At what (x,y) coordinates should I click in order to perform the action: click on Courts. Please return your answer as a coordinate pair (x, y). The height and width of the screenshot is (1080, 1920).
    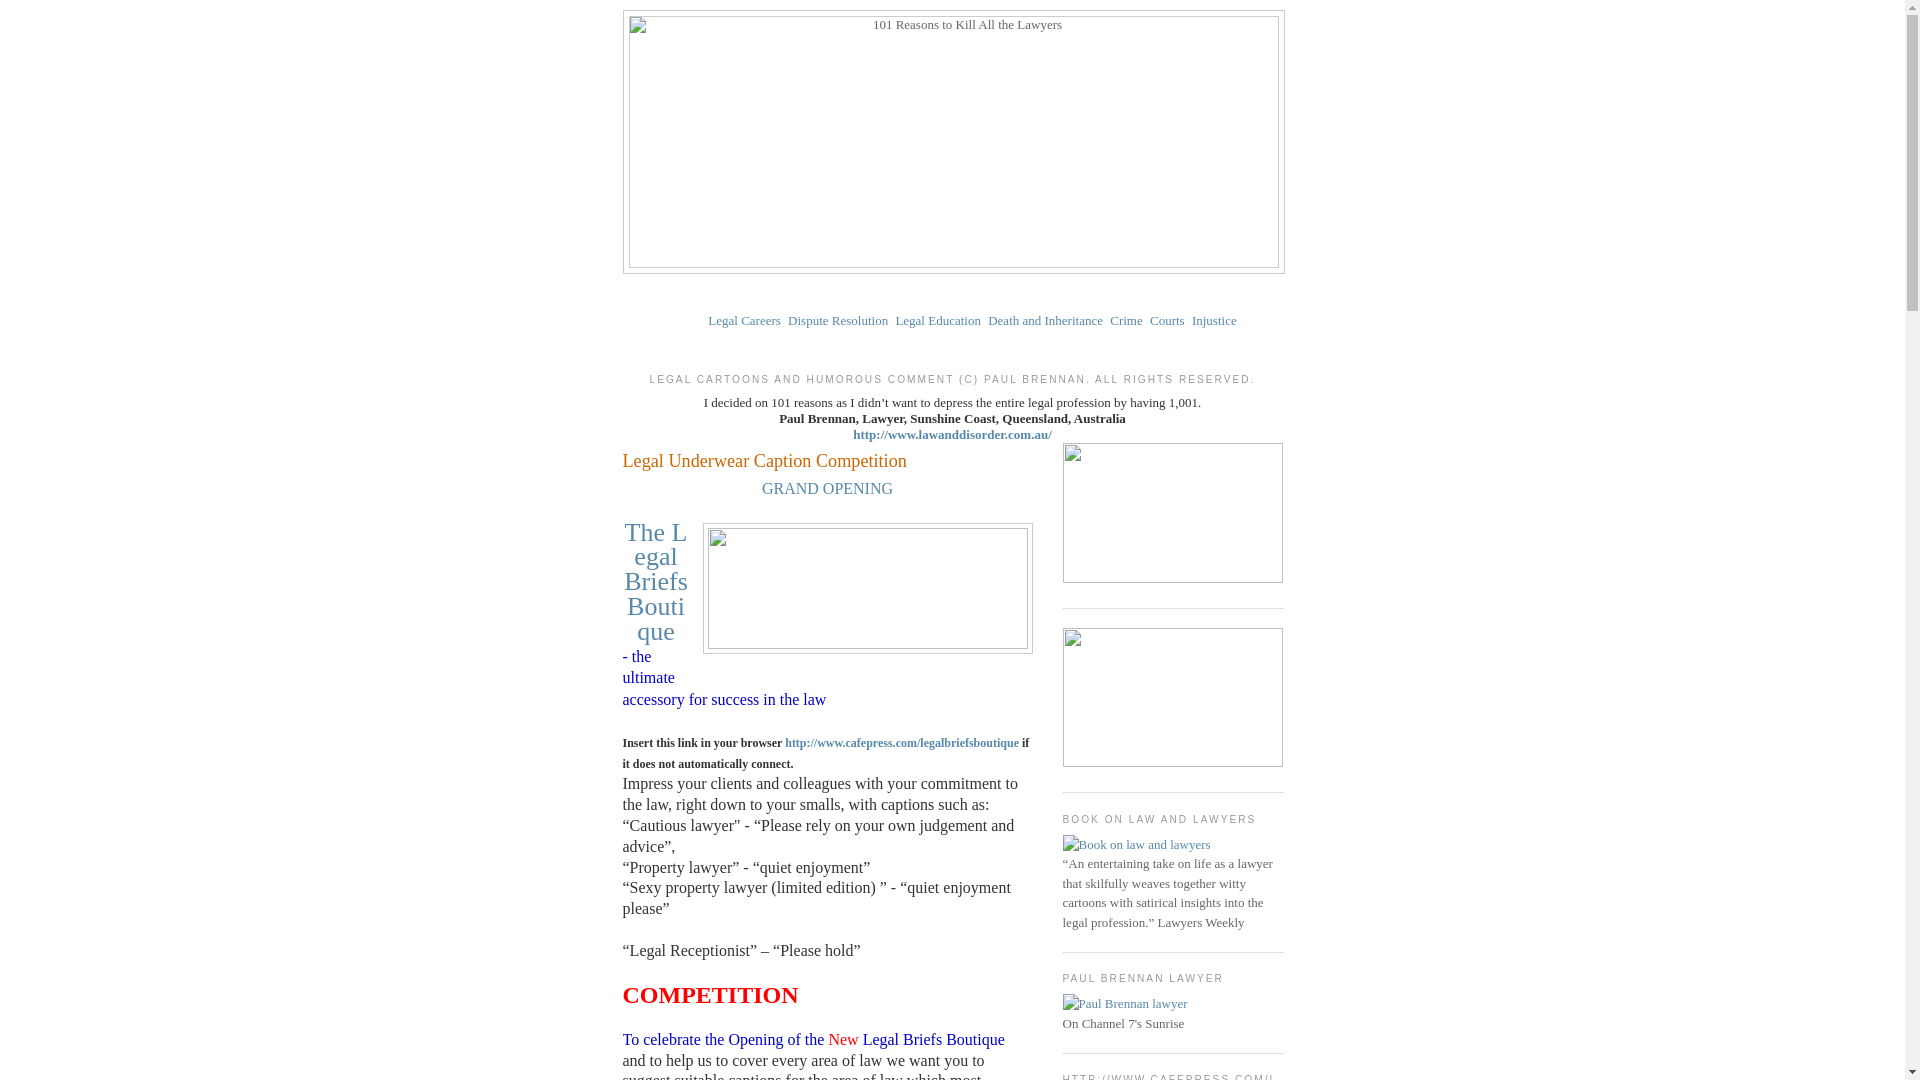
    Looking at the image, I should click on (1168, 320).